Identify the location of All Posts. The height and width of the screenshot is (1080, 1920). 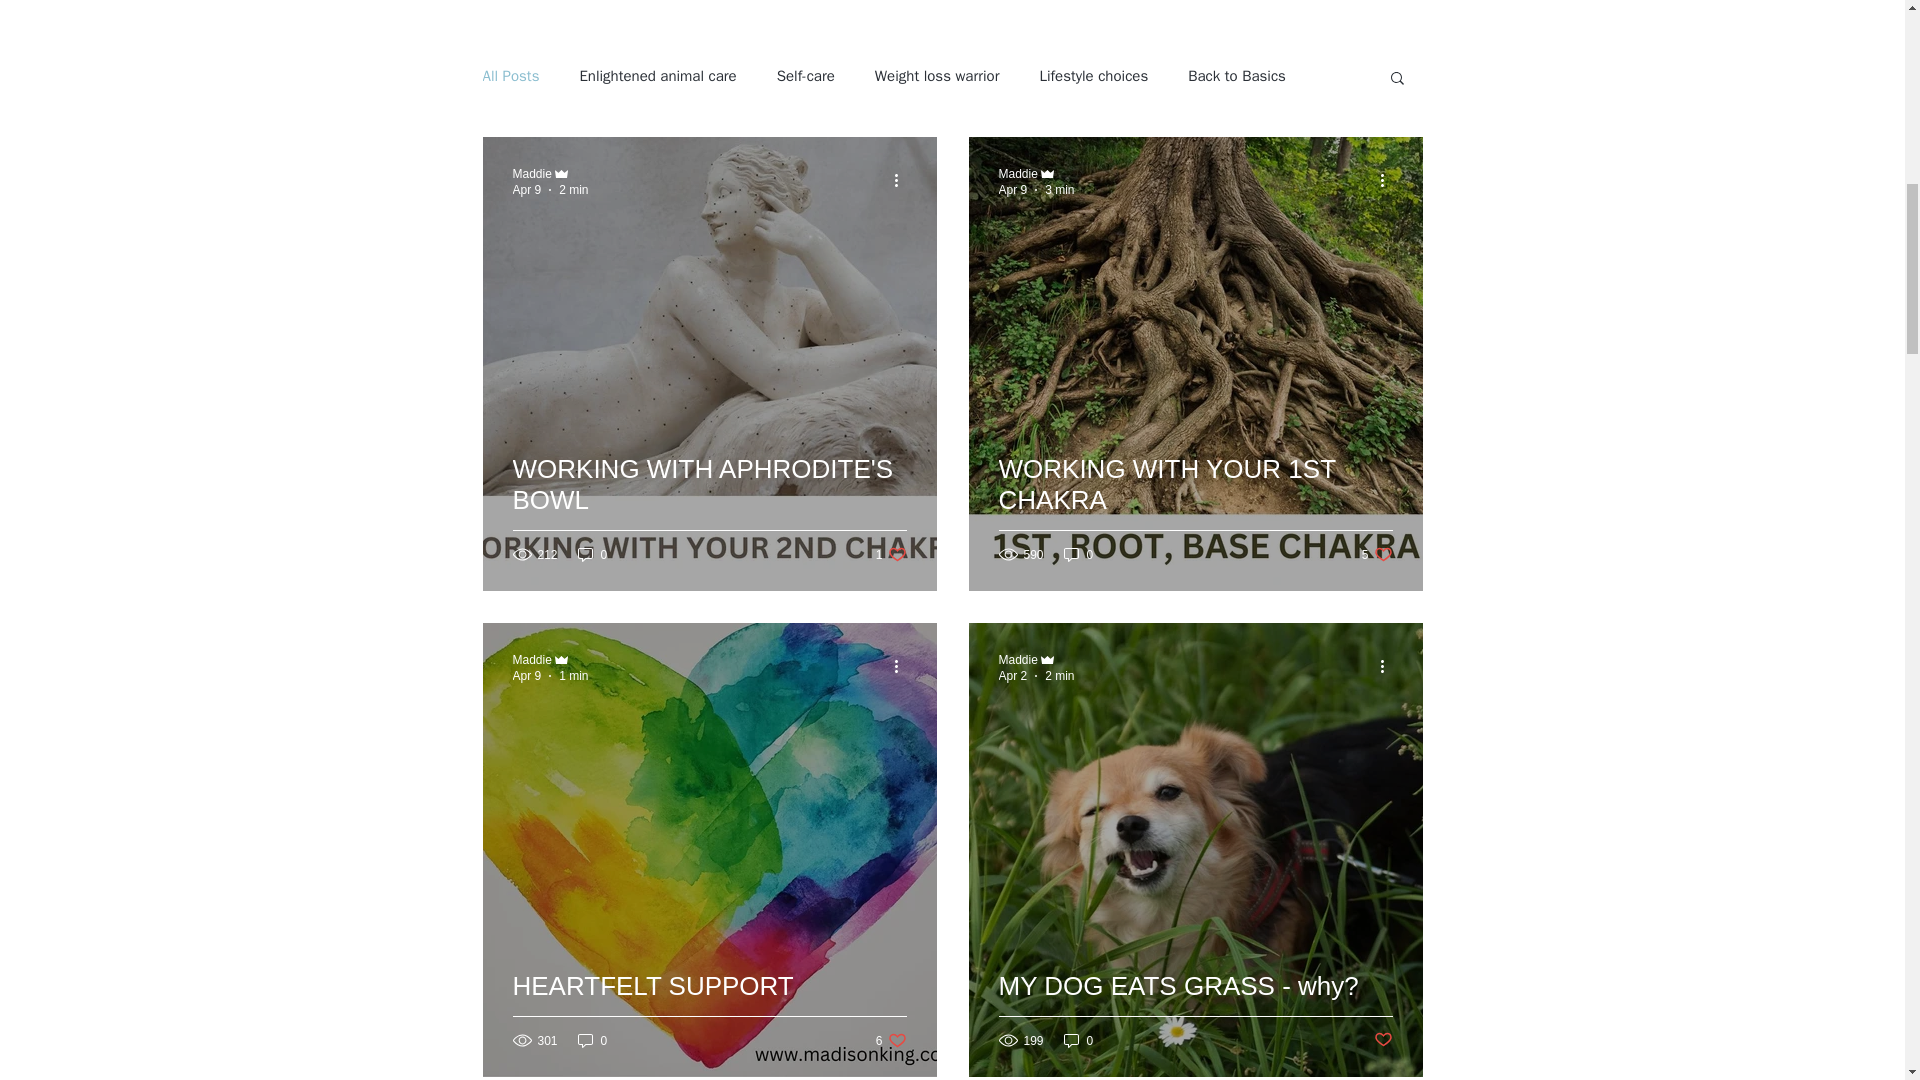
(1012, 189).